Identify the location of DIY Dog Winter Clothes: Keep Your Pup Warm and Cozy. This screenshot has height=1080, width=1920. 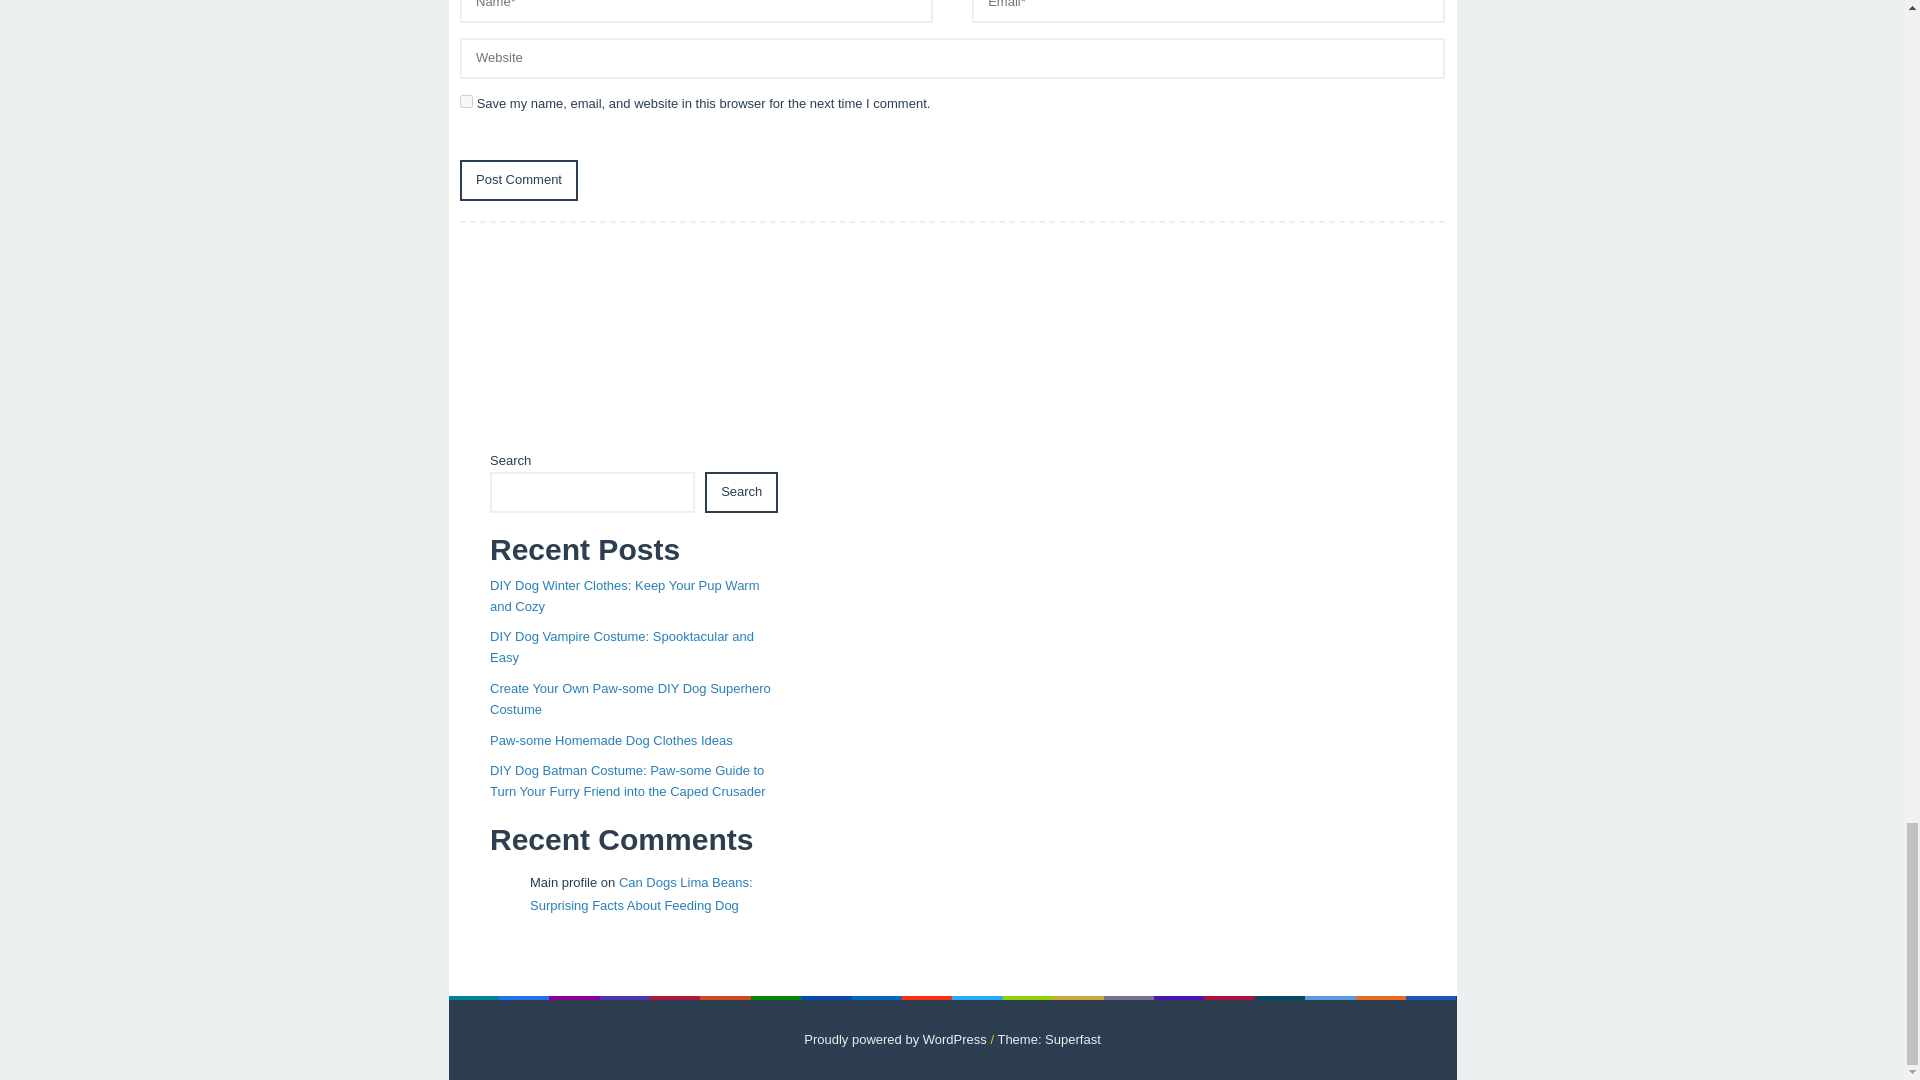
(624, 596).